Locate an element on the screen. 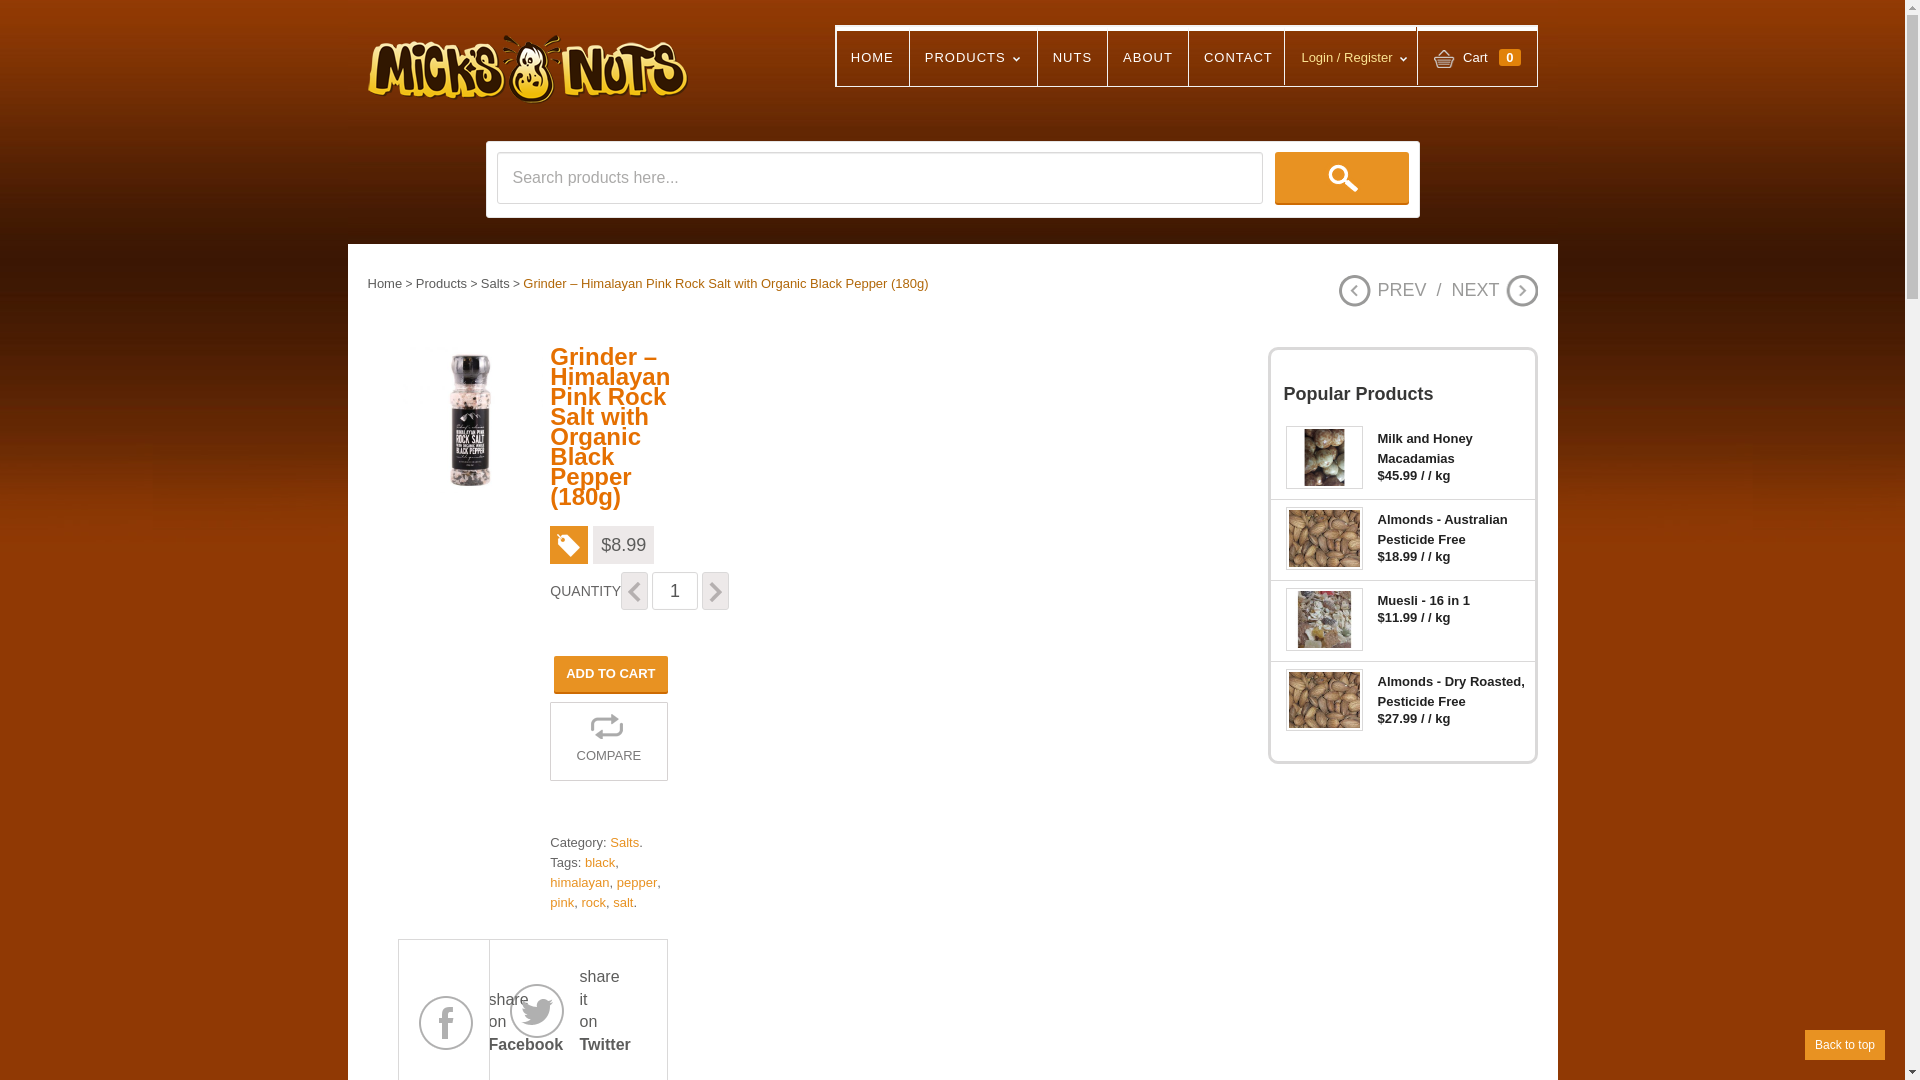 This screenshot has width=1920, height=1080. Cart 0 is located at coordinates (1477, 59).